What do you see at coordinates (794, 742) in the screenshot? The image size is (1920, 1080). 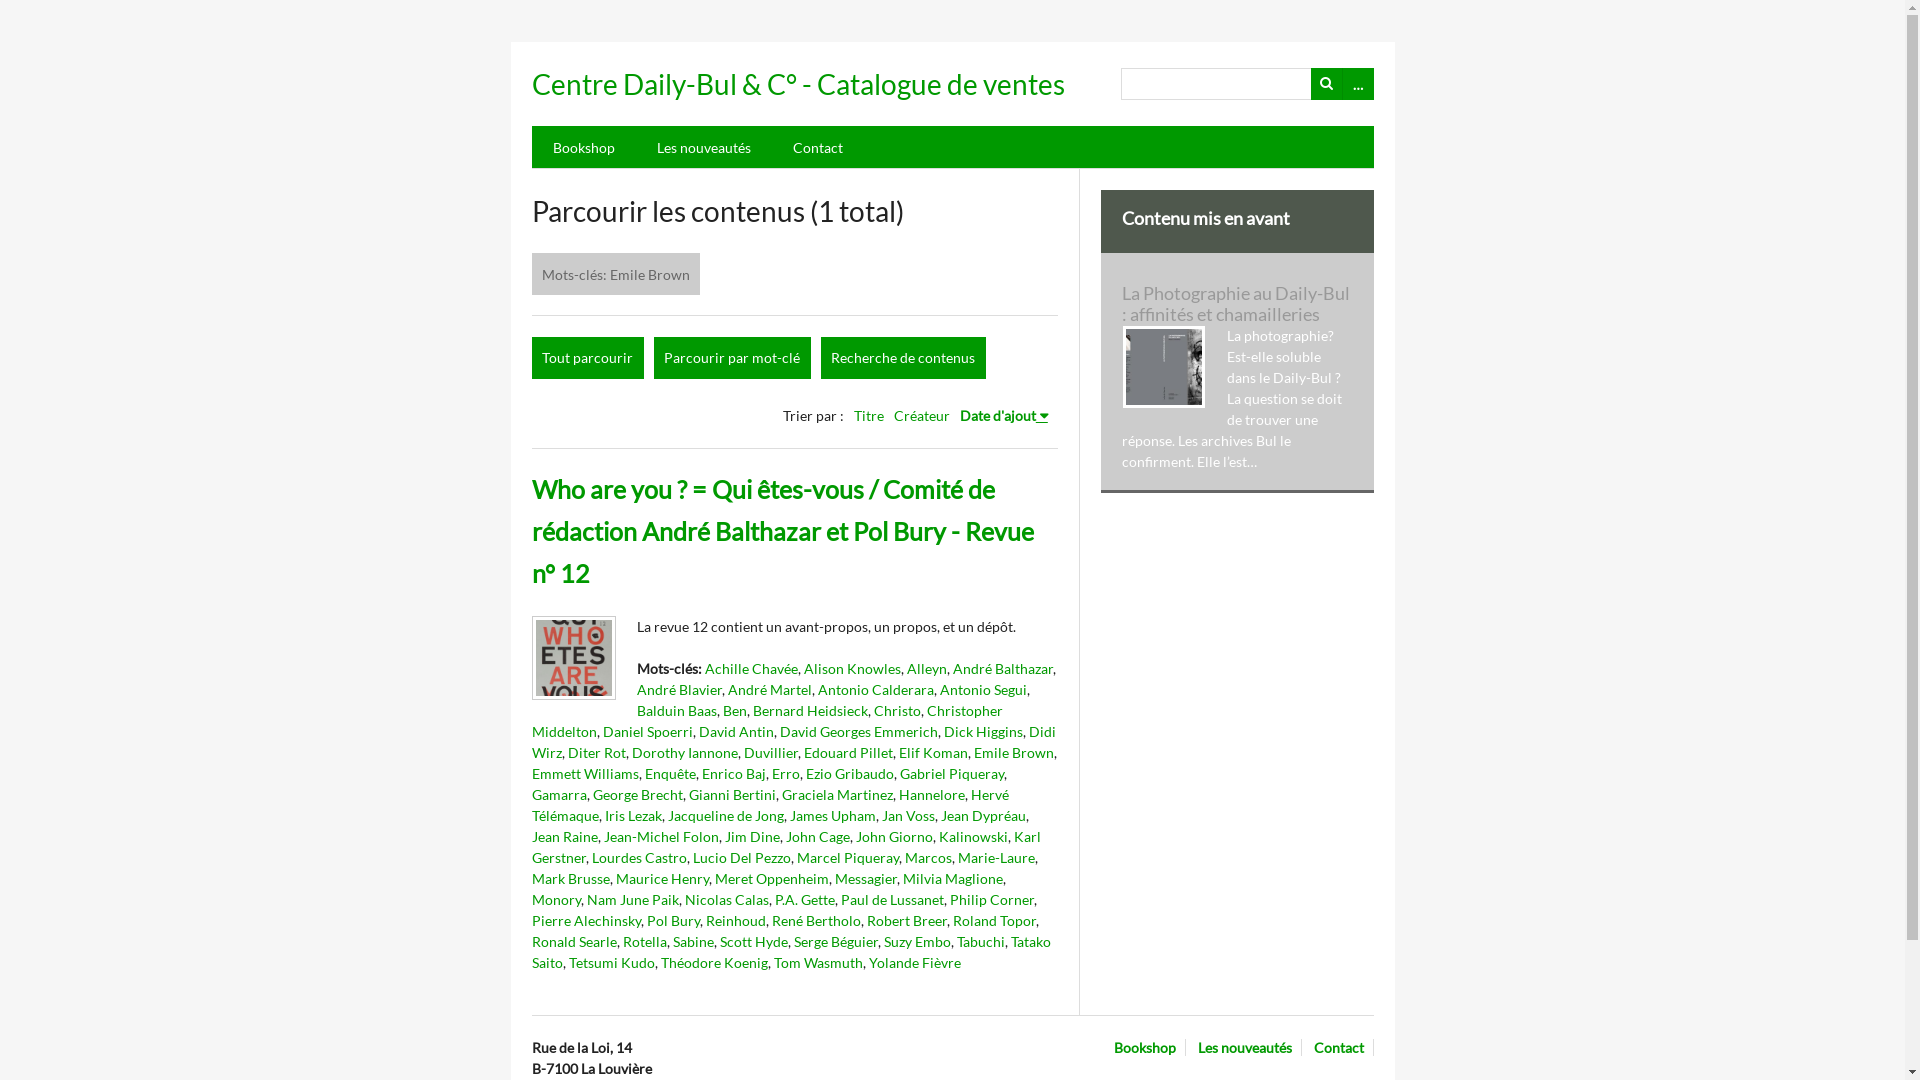 I see `Didi Wirz` at bounding box center [794, 742].